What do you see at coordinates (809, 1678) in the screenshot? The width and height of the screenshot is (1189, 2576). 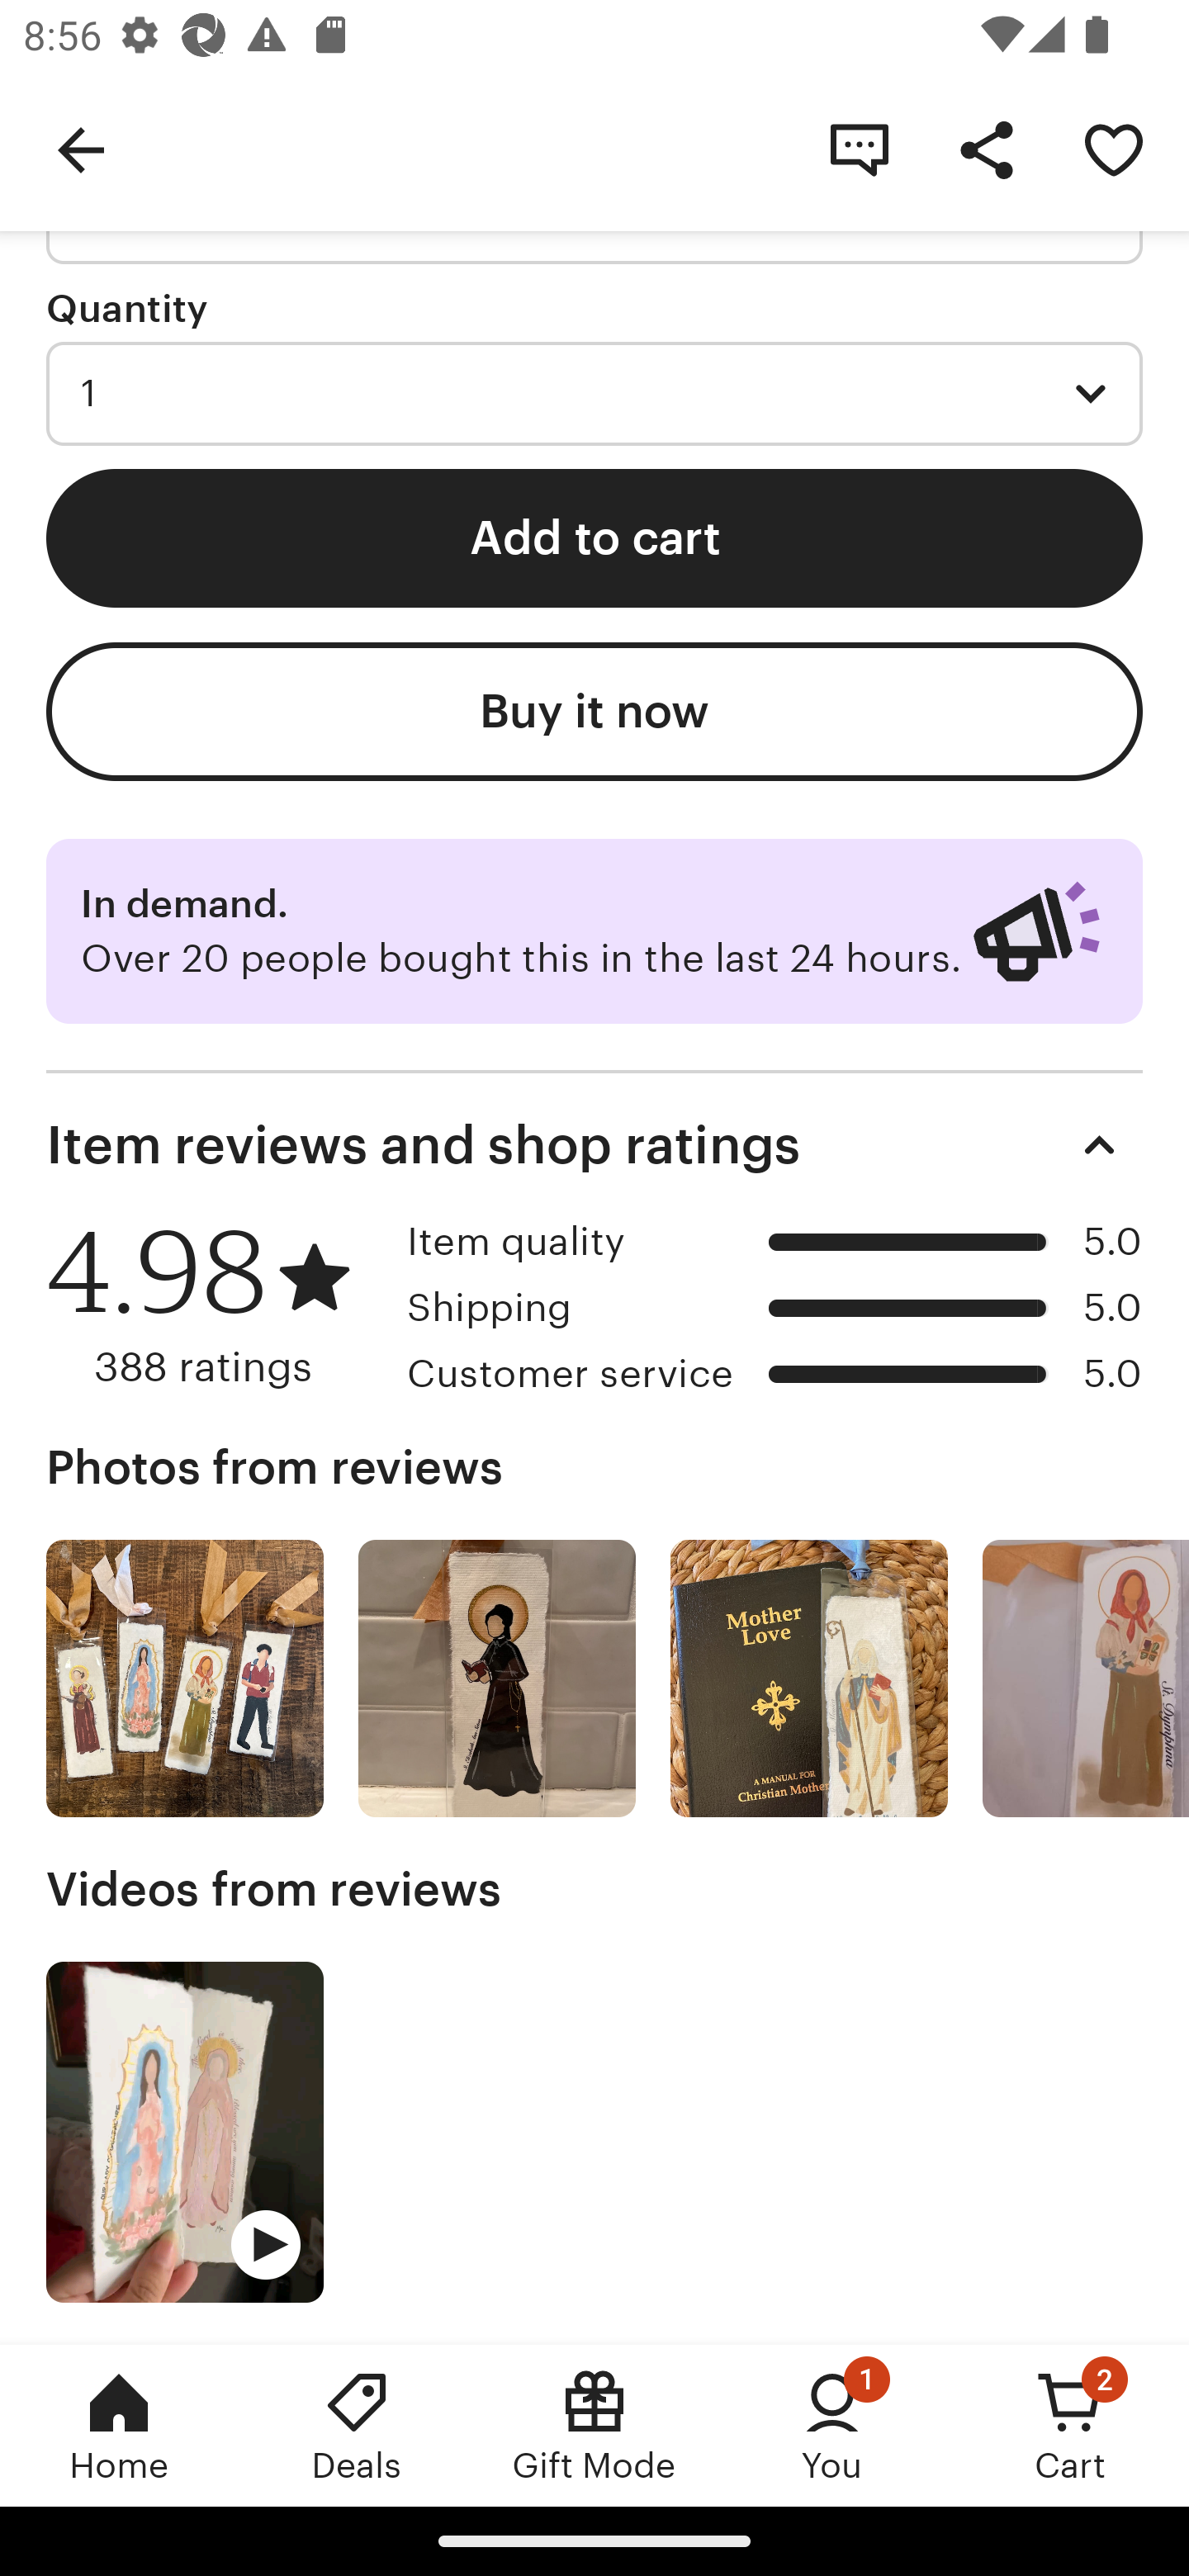 I see `Photo from review` at bounding box center [809, 1678].